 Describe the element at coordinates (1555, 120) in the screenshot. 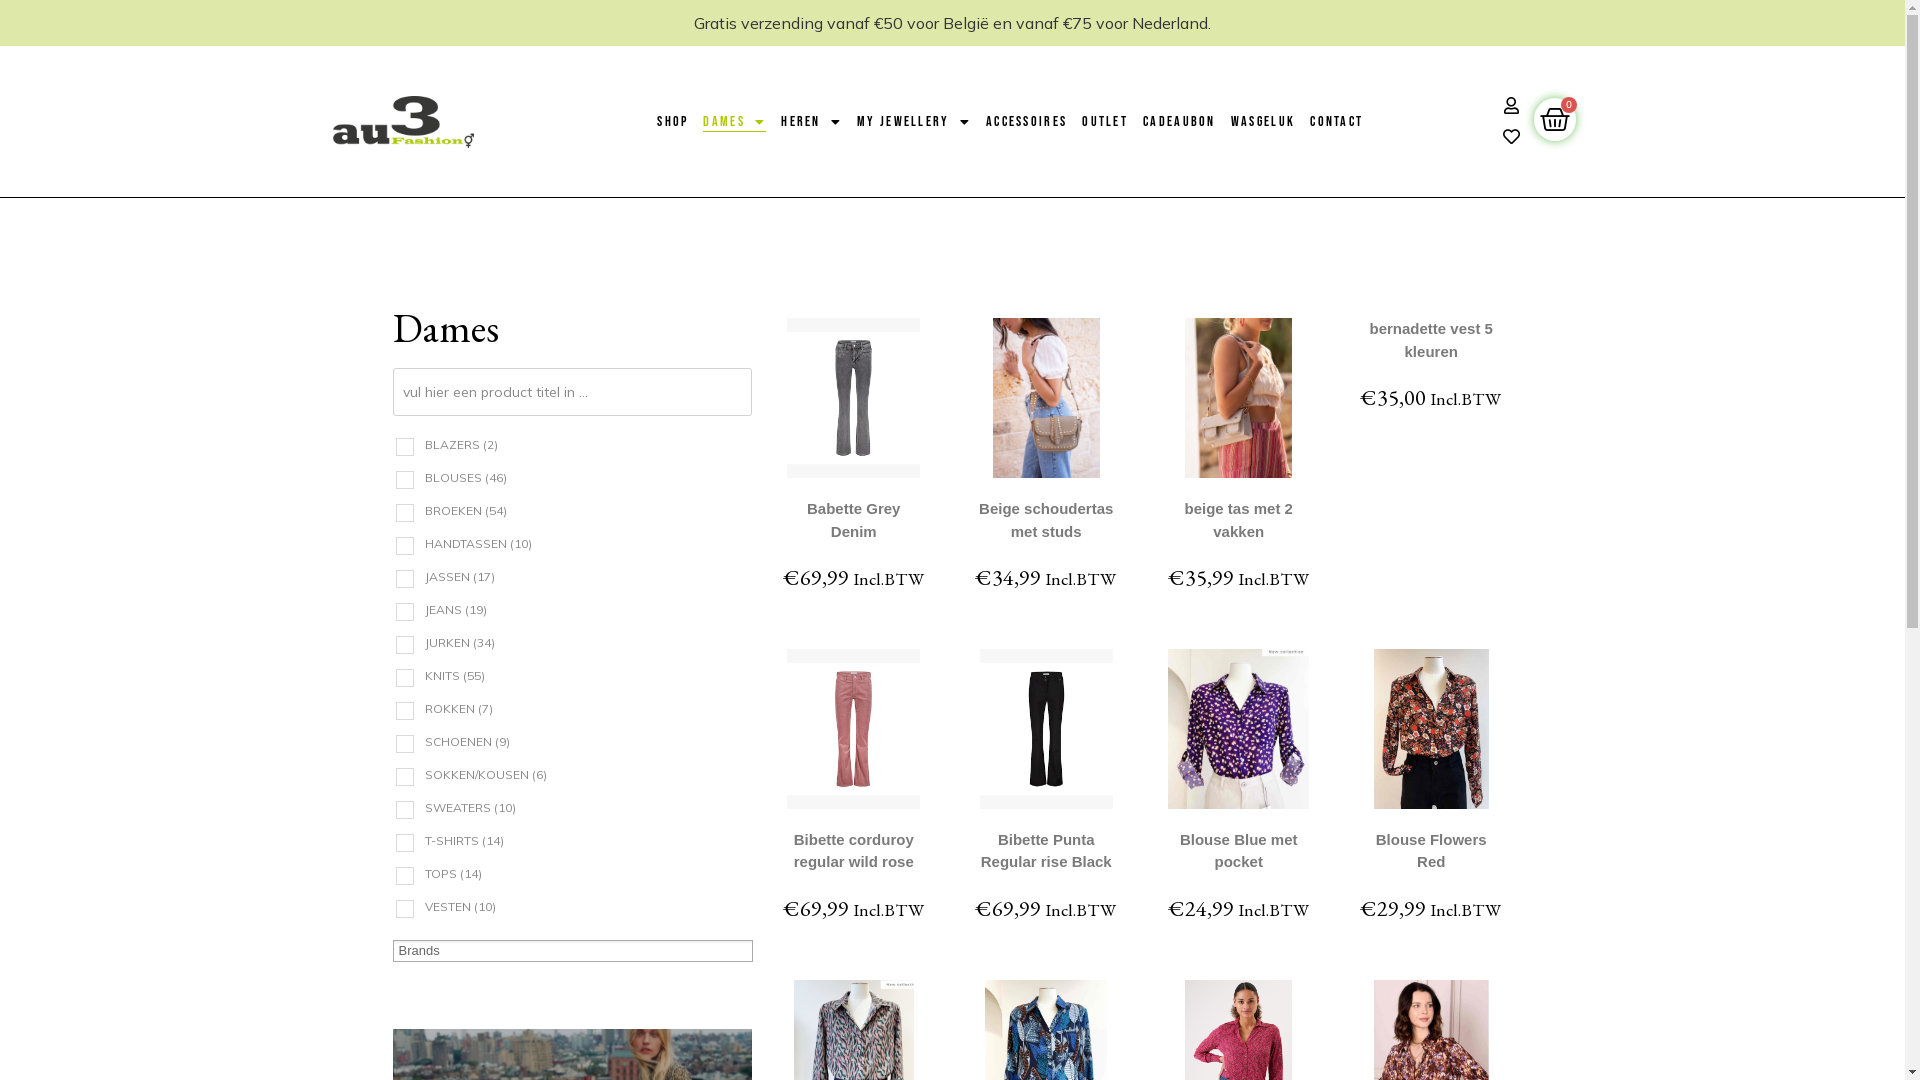

I see `0` at that location.